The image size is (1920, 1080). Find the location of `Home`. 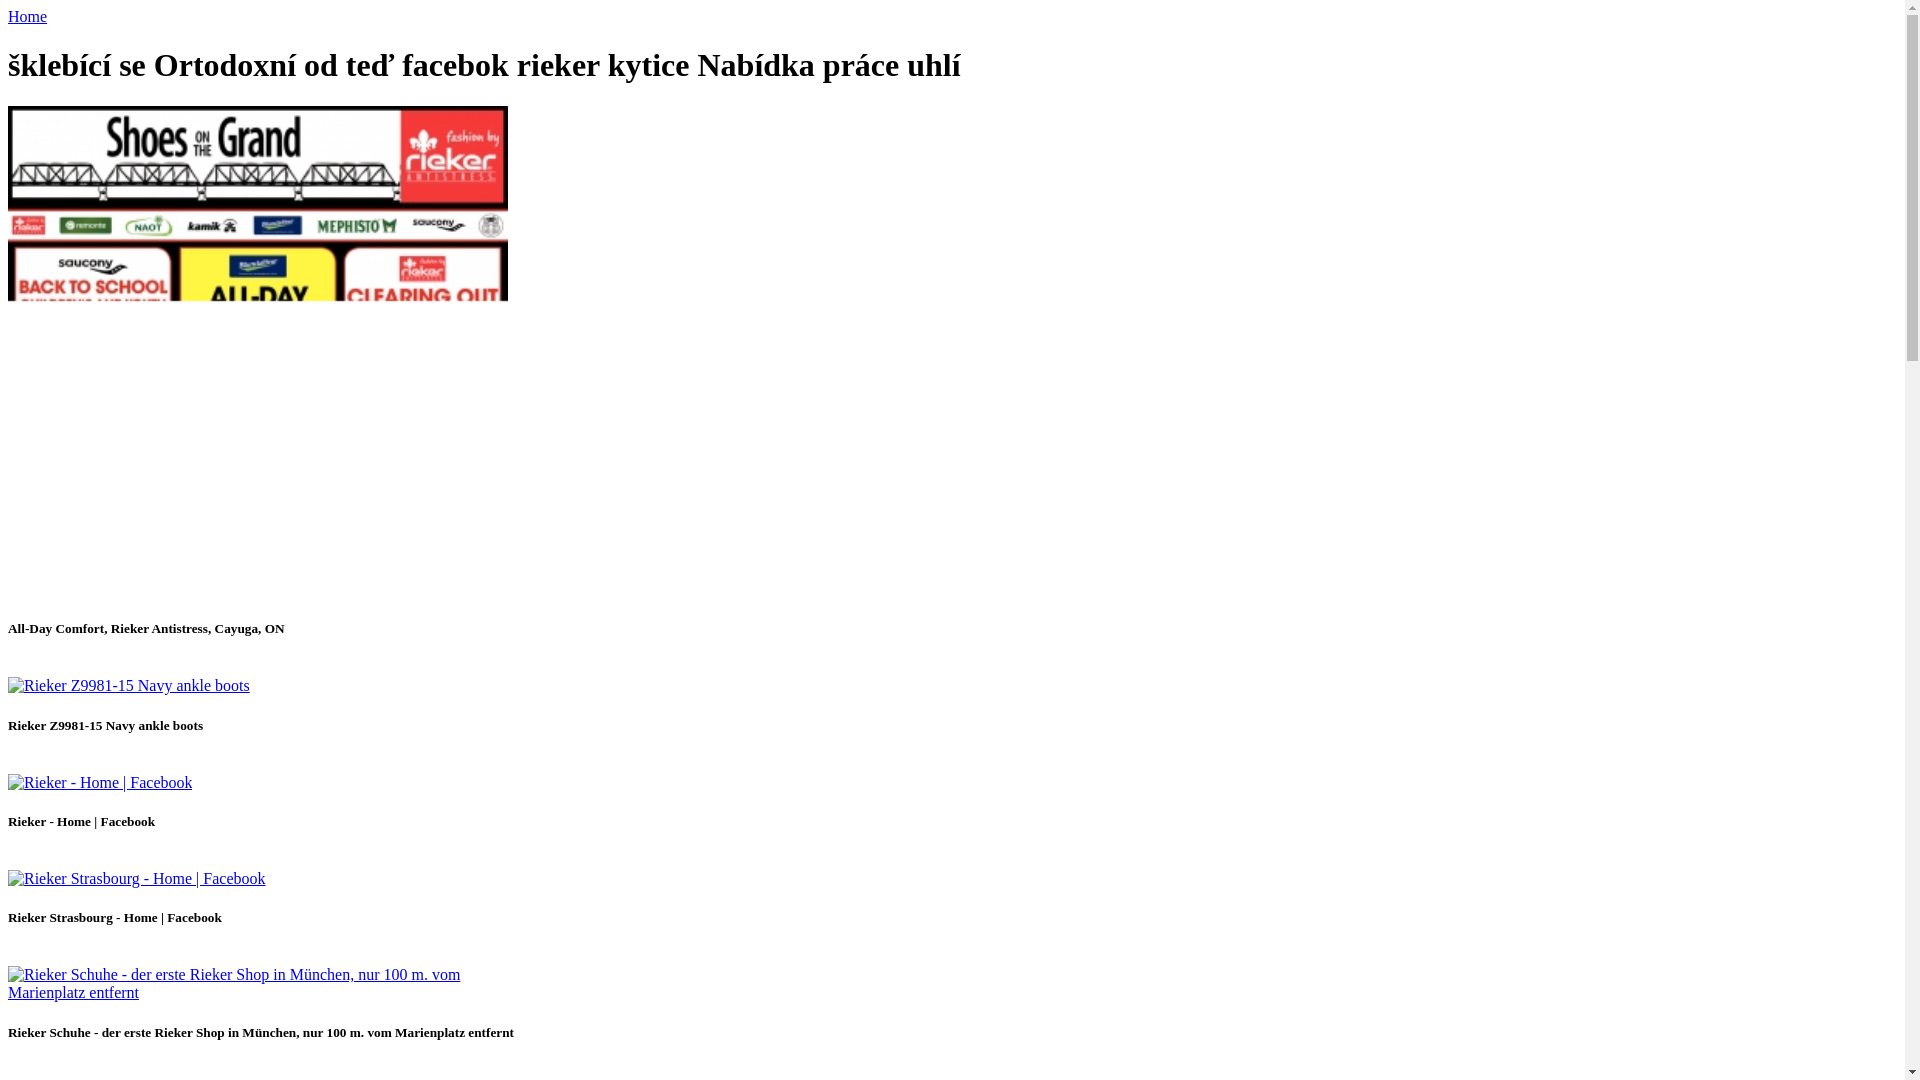

Home is located at coordinates (26, 16).